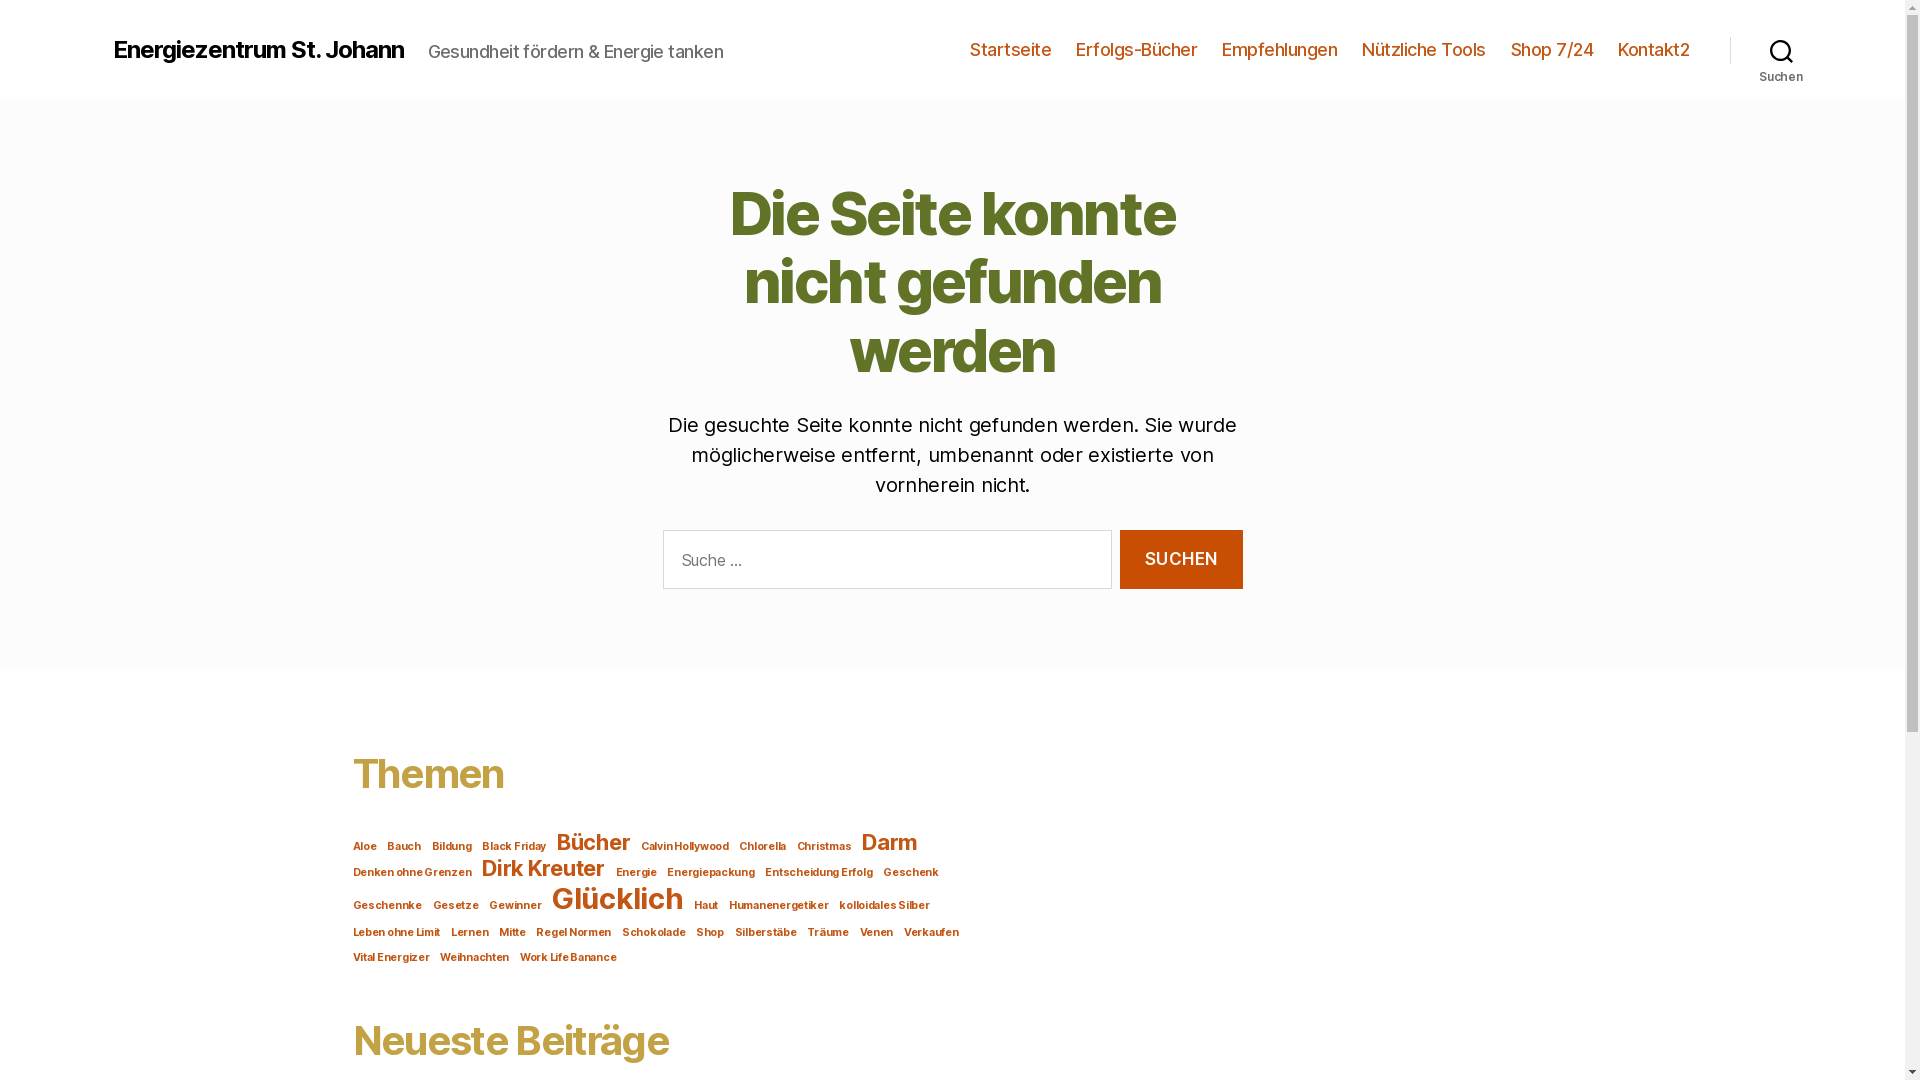 The width and height of the screenshot is (1920, 1080). I want to click on Suchen, so click(1181, 560).